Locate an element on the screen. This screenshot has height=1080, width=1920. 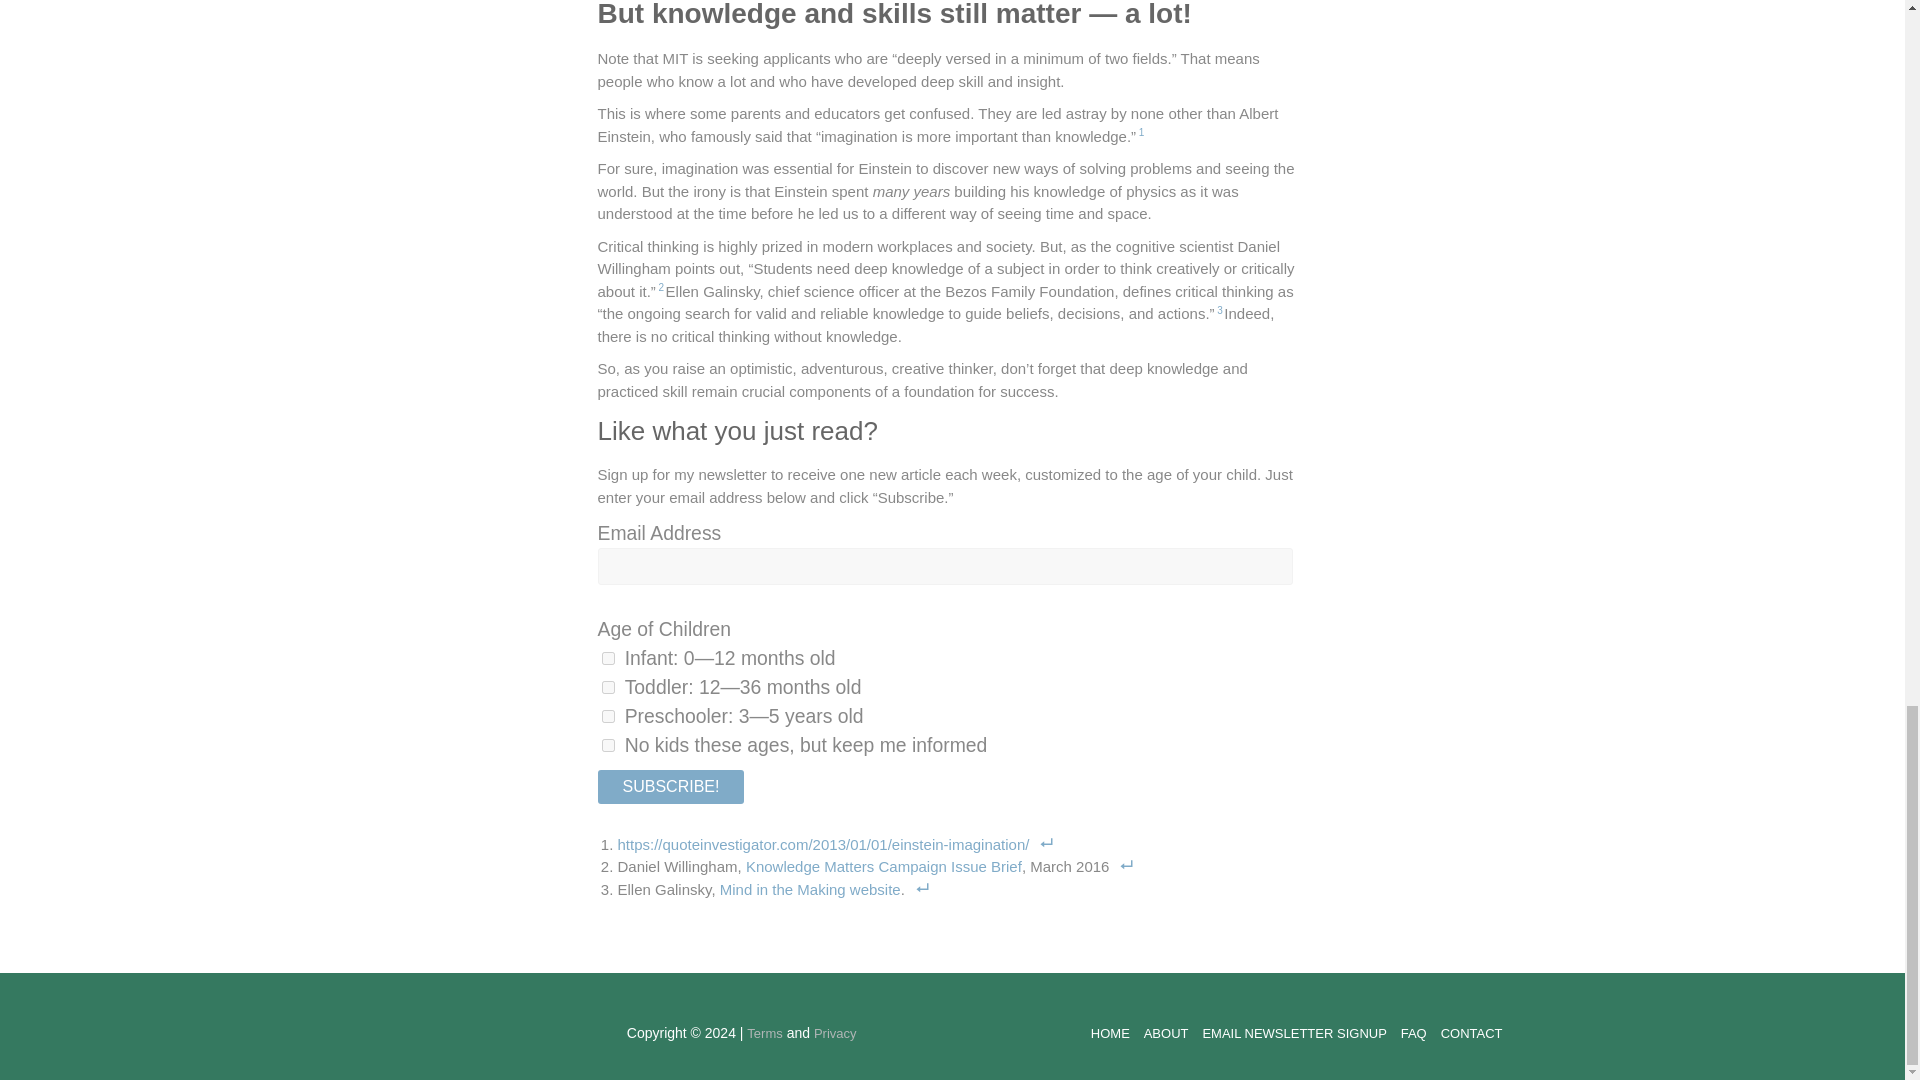
HOME is located at coordinates (1110, 1034).